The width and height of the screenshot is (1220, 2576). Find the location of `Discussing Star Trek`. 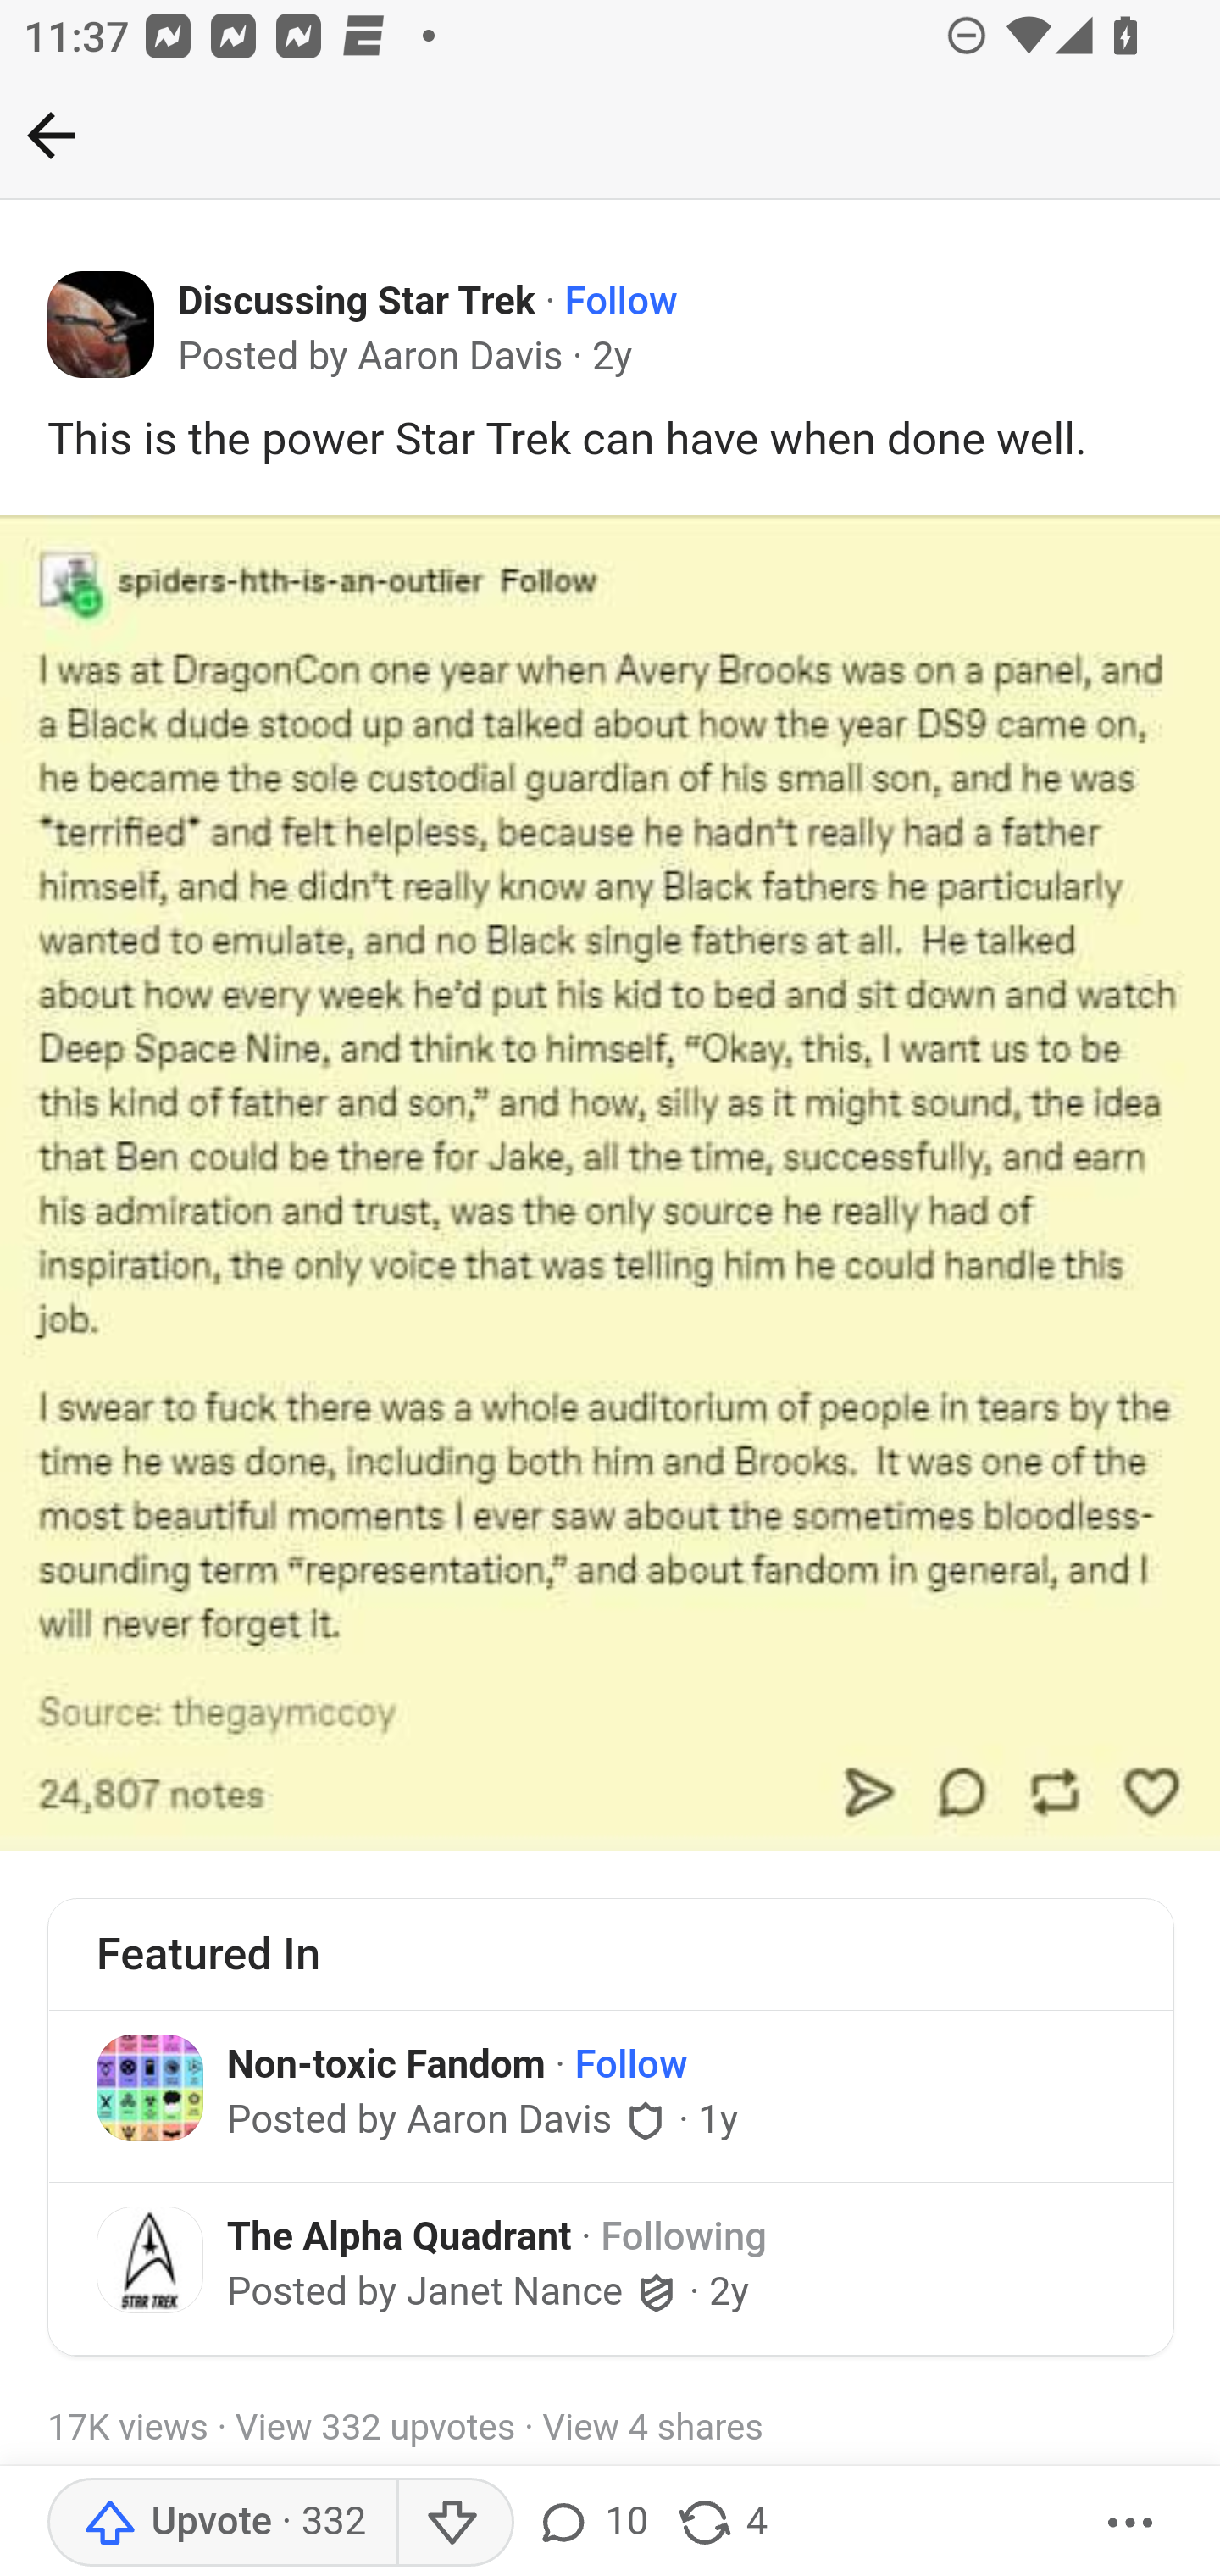

Discussing Star Trek is located at coordinates (358, 302).